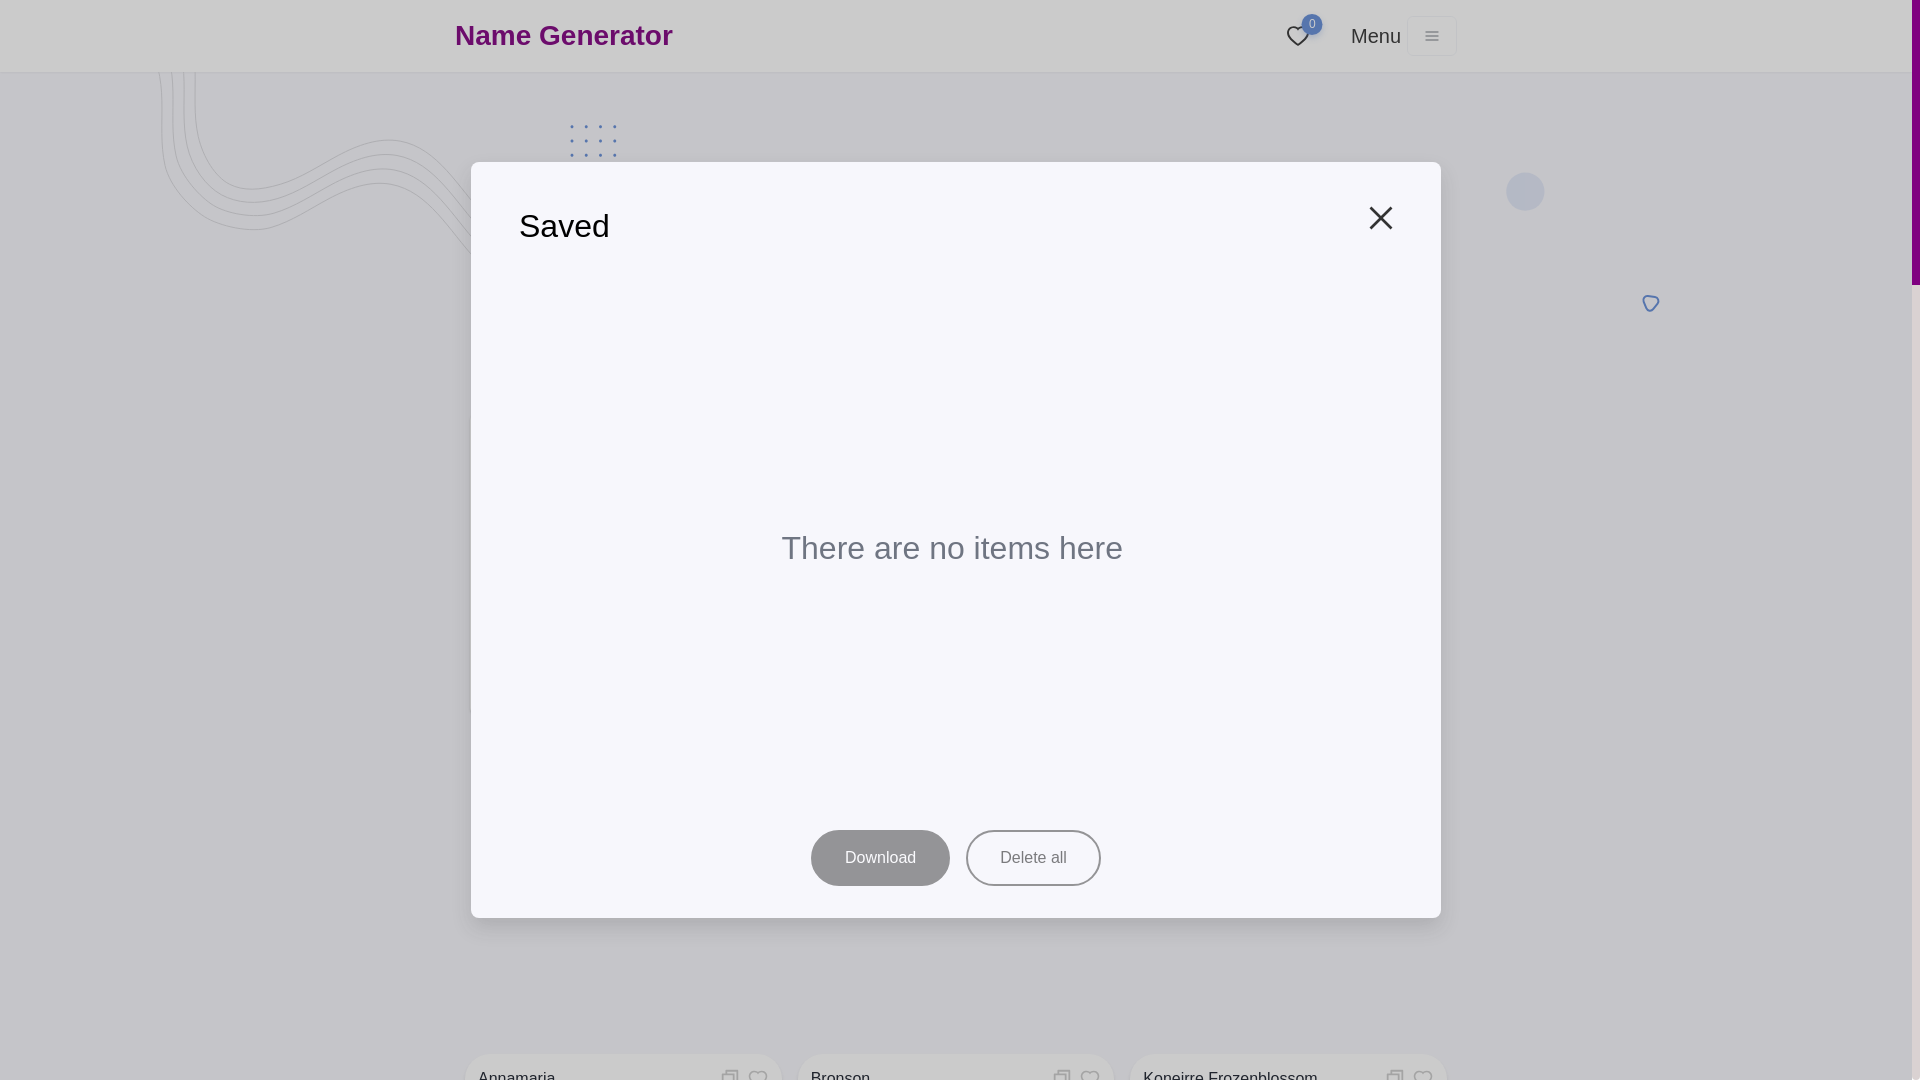  What do you see at coordinates (880, 858) in the screenshot?
I see `Download` at bounding box center [880, 858].